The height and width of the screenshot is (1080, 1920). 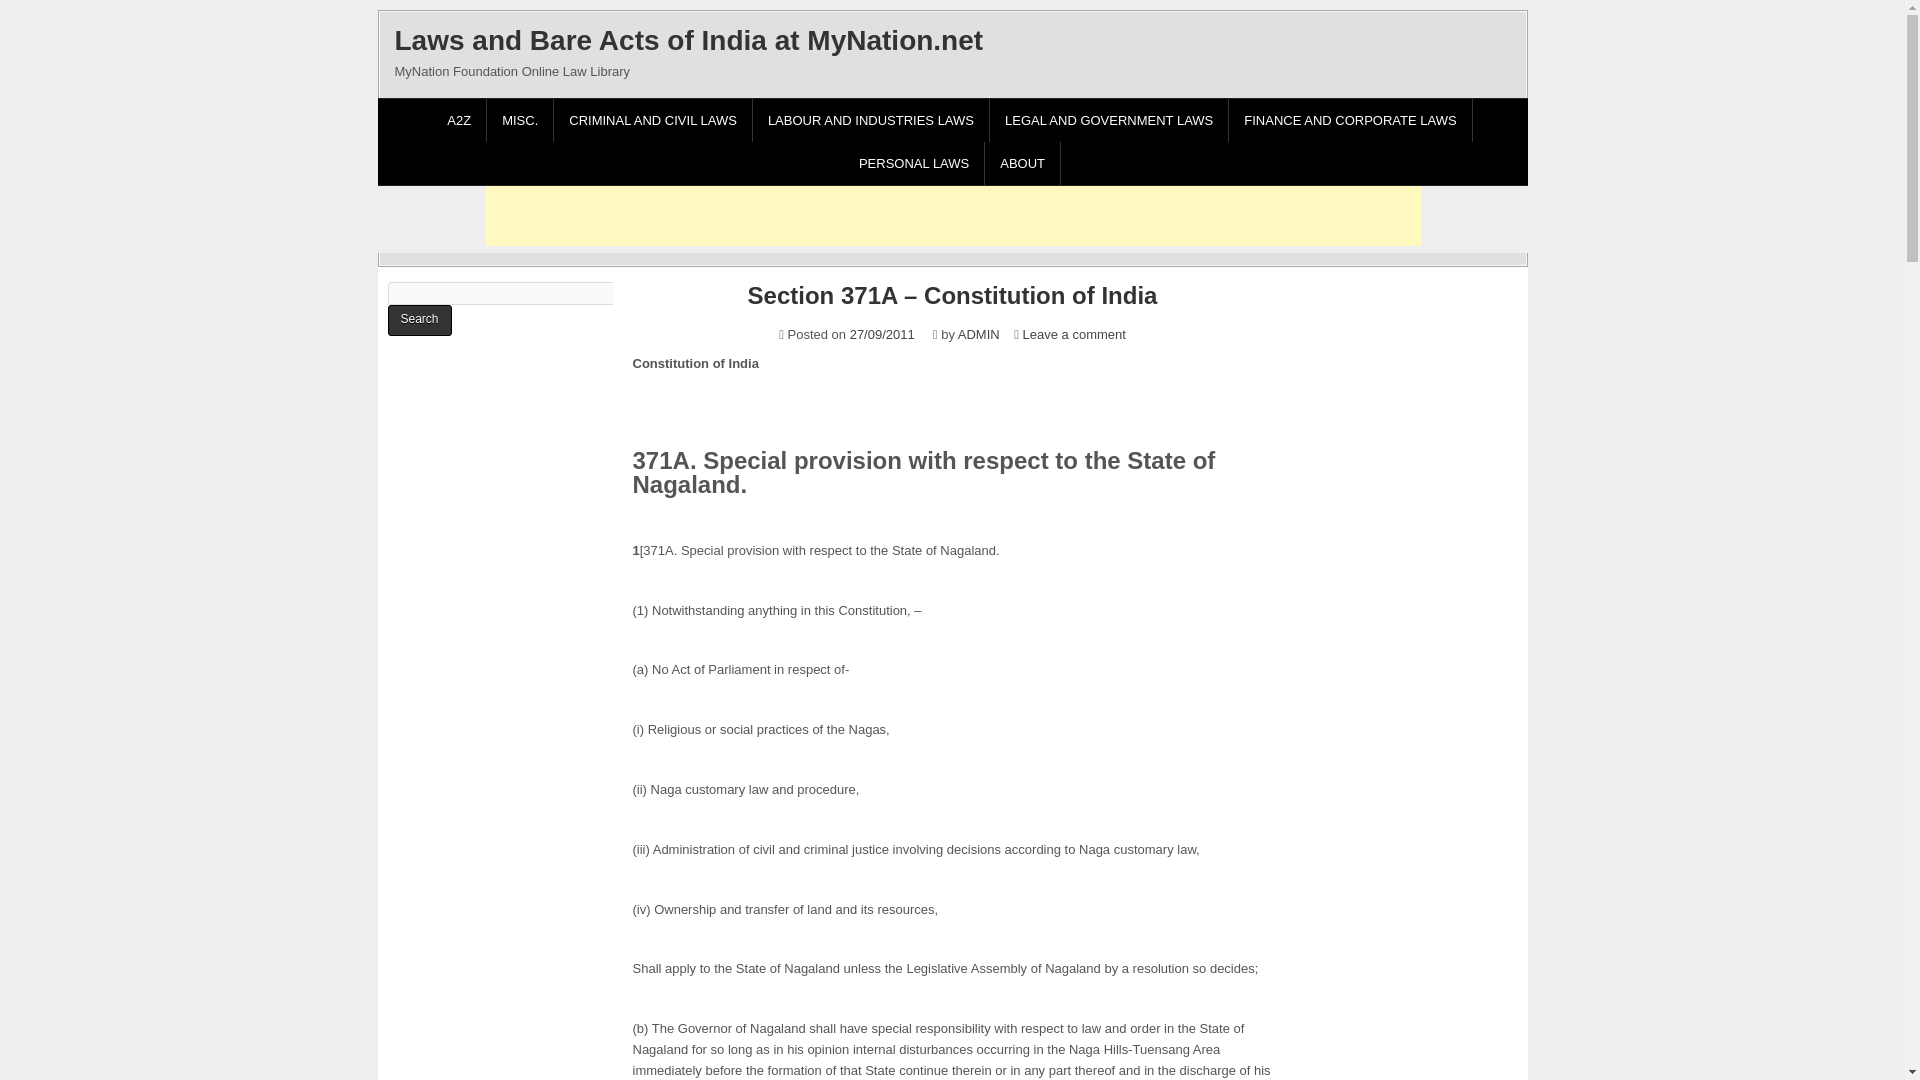 I want to click on LABOUR AND INDUSTRIES LAWS, so click(x=871, y=120).